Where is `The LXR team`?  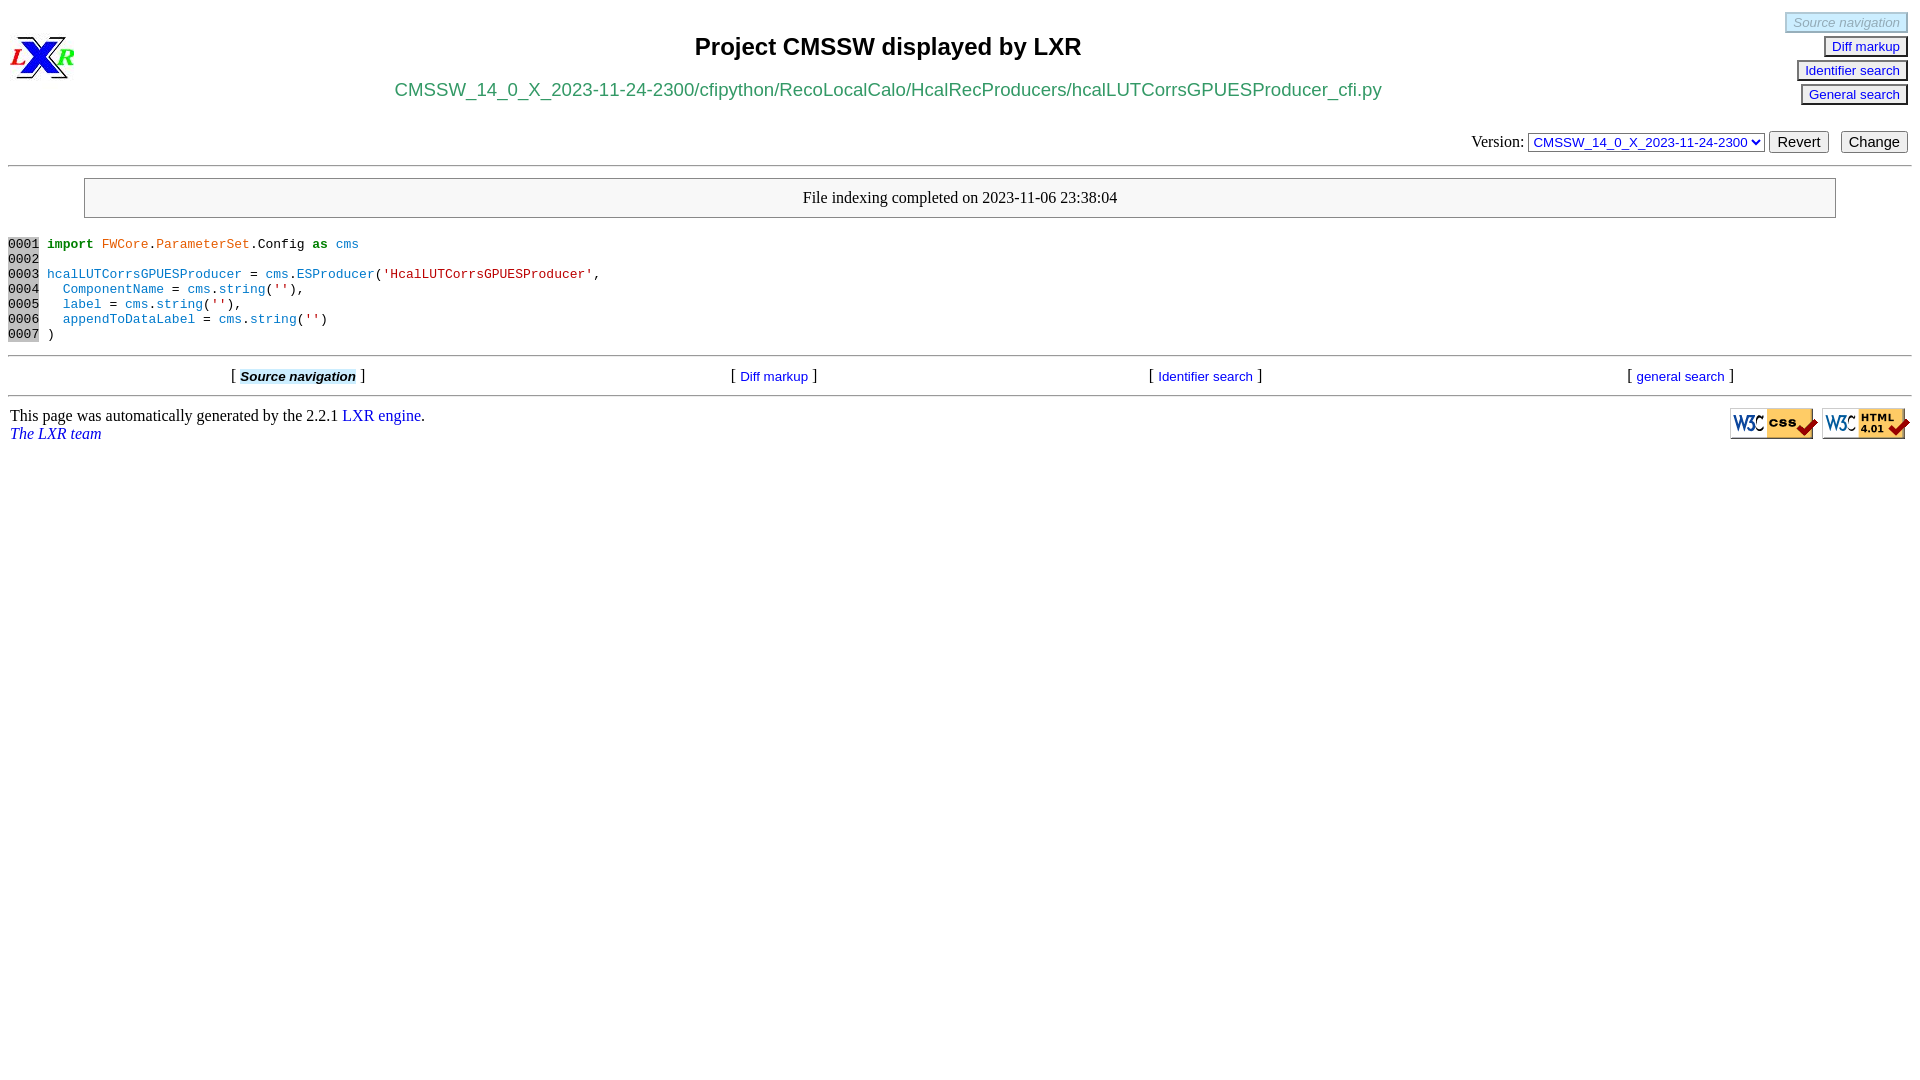
The LXR team is located at coordinates (56, 434).